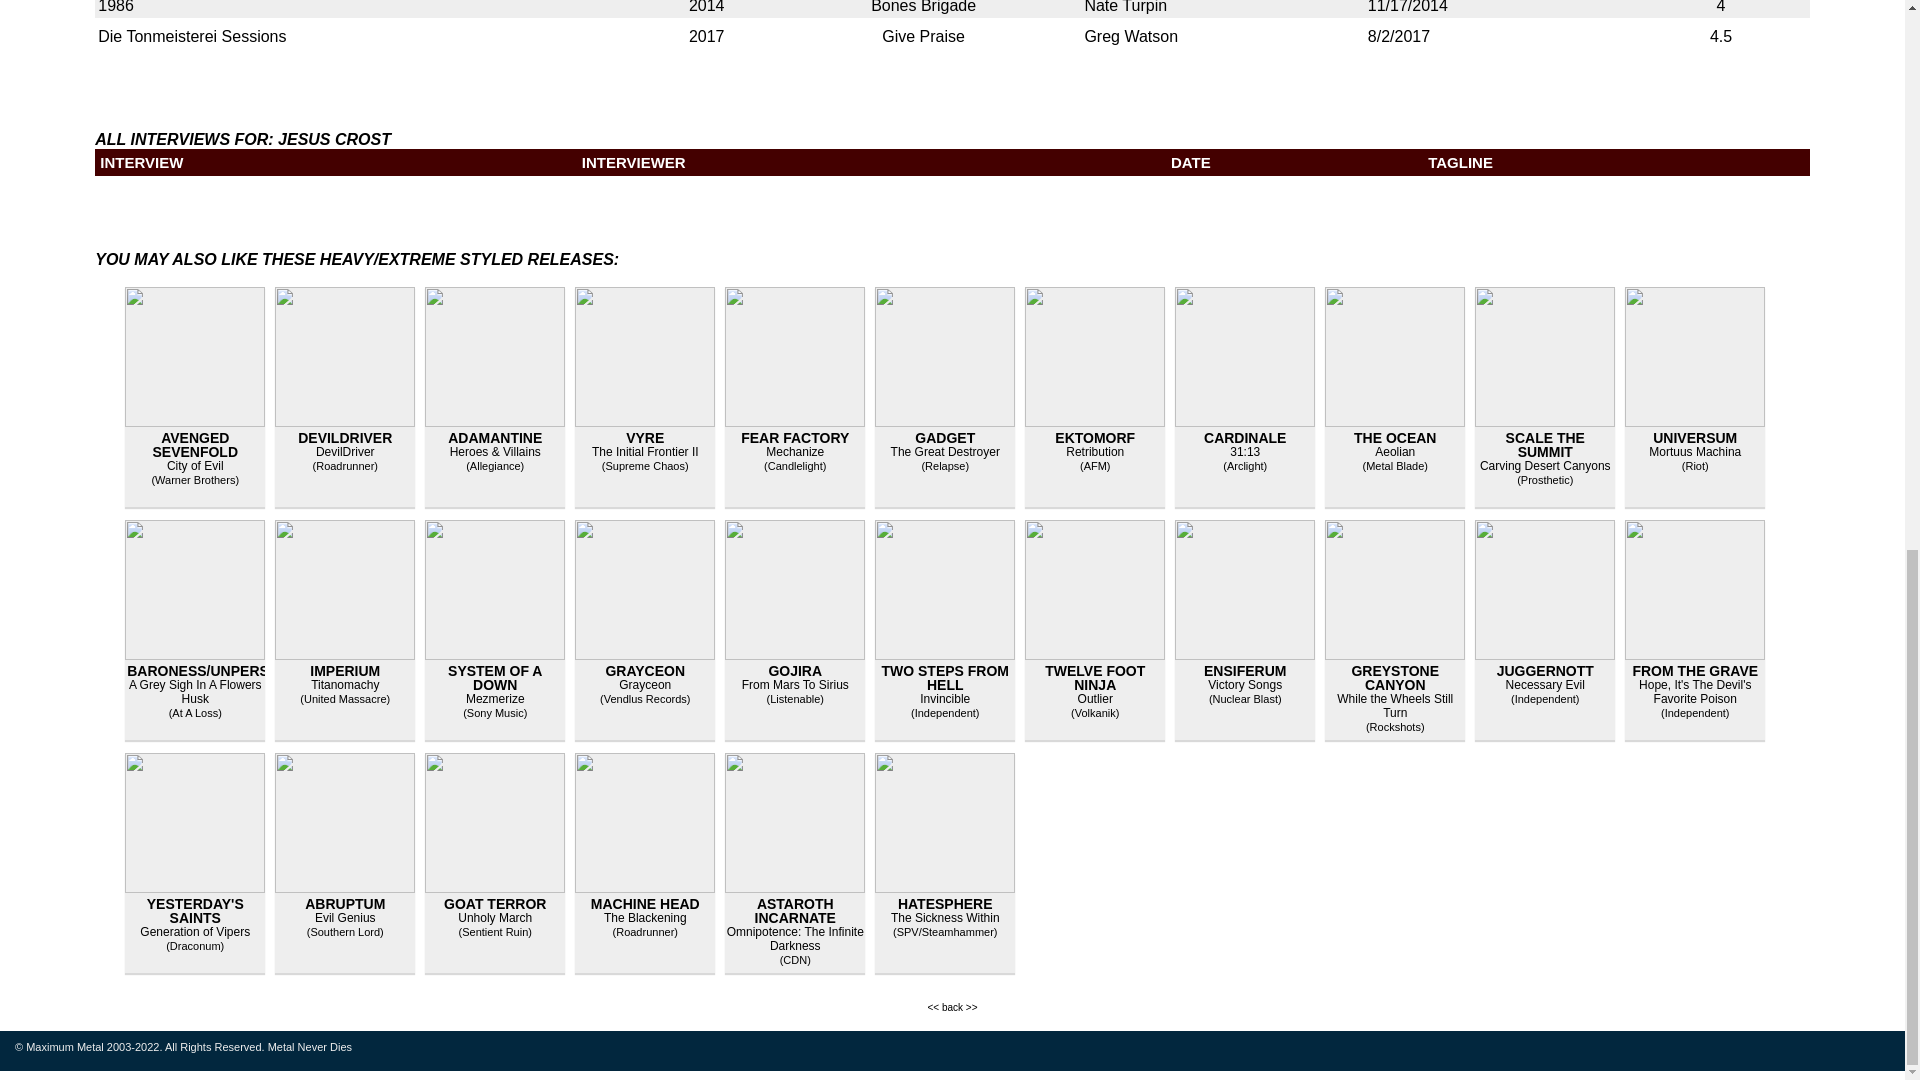 Image resolution: width=1920 pixels, height=1080 pixels. Describe the element at coordinates (494, 438) in the screenshot. I see `ADAMANTINE` at that location.